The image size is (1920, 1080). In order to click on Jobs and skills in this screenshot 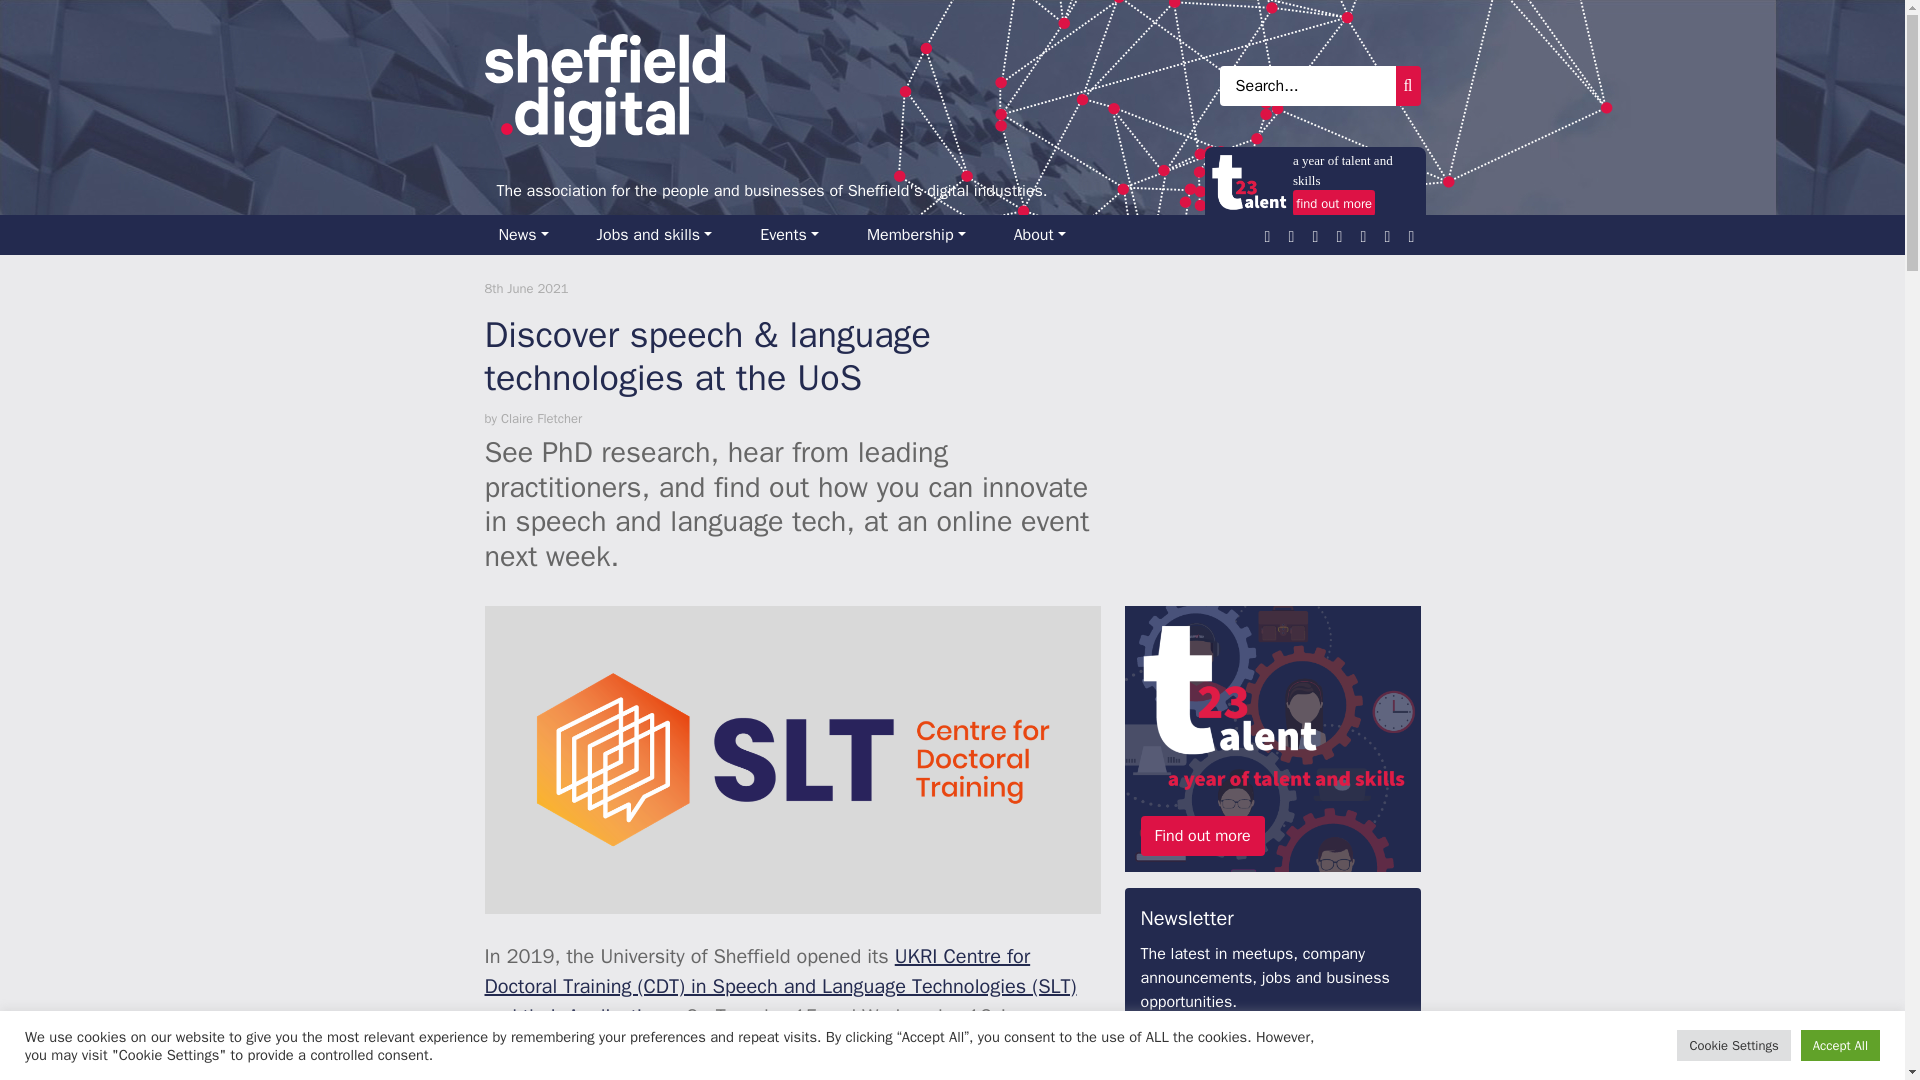, I will do `click(662, 234)`.